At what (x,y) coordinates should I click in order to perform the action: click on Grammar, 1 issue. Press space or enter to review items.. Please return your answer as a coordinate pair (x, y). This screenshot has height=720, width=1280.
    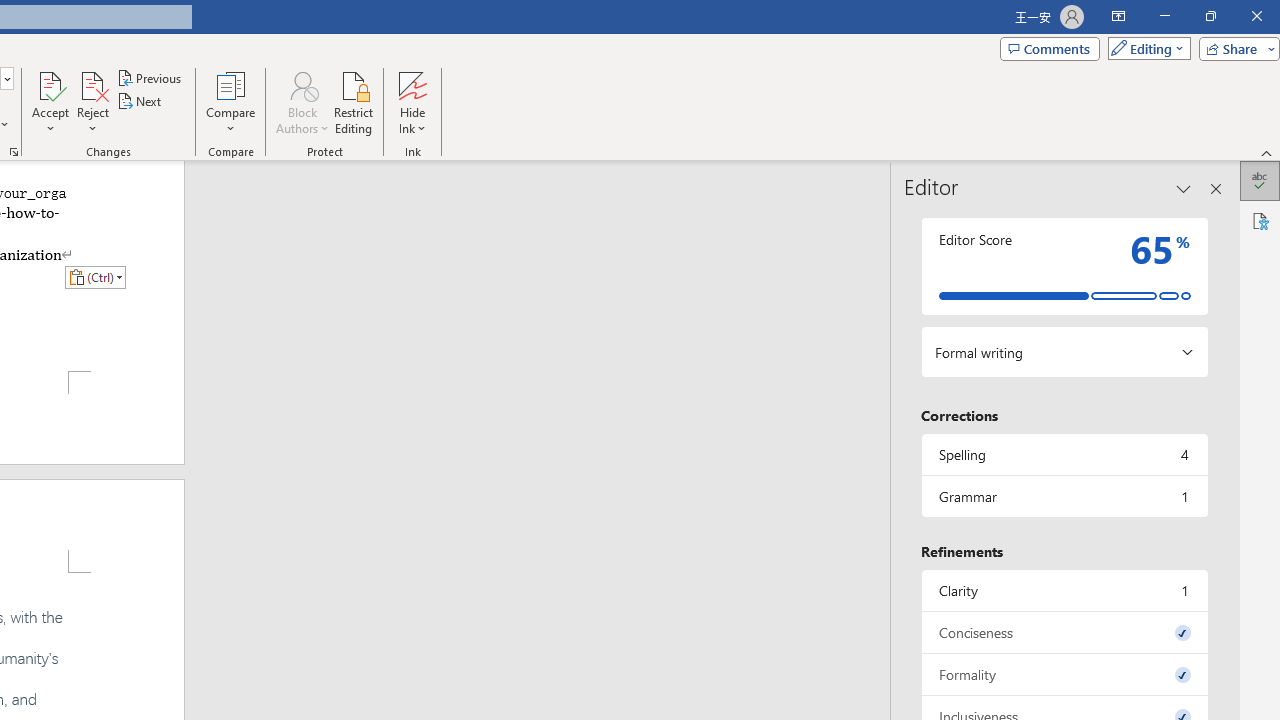
    Looking at the image, I should click on (1064, 496).